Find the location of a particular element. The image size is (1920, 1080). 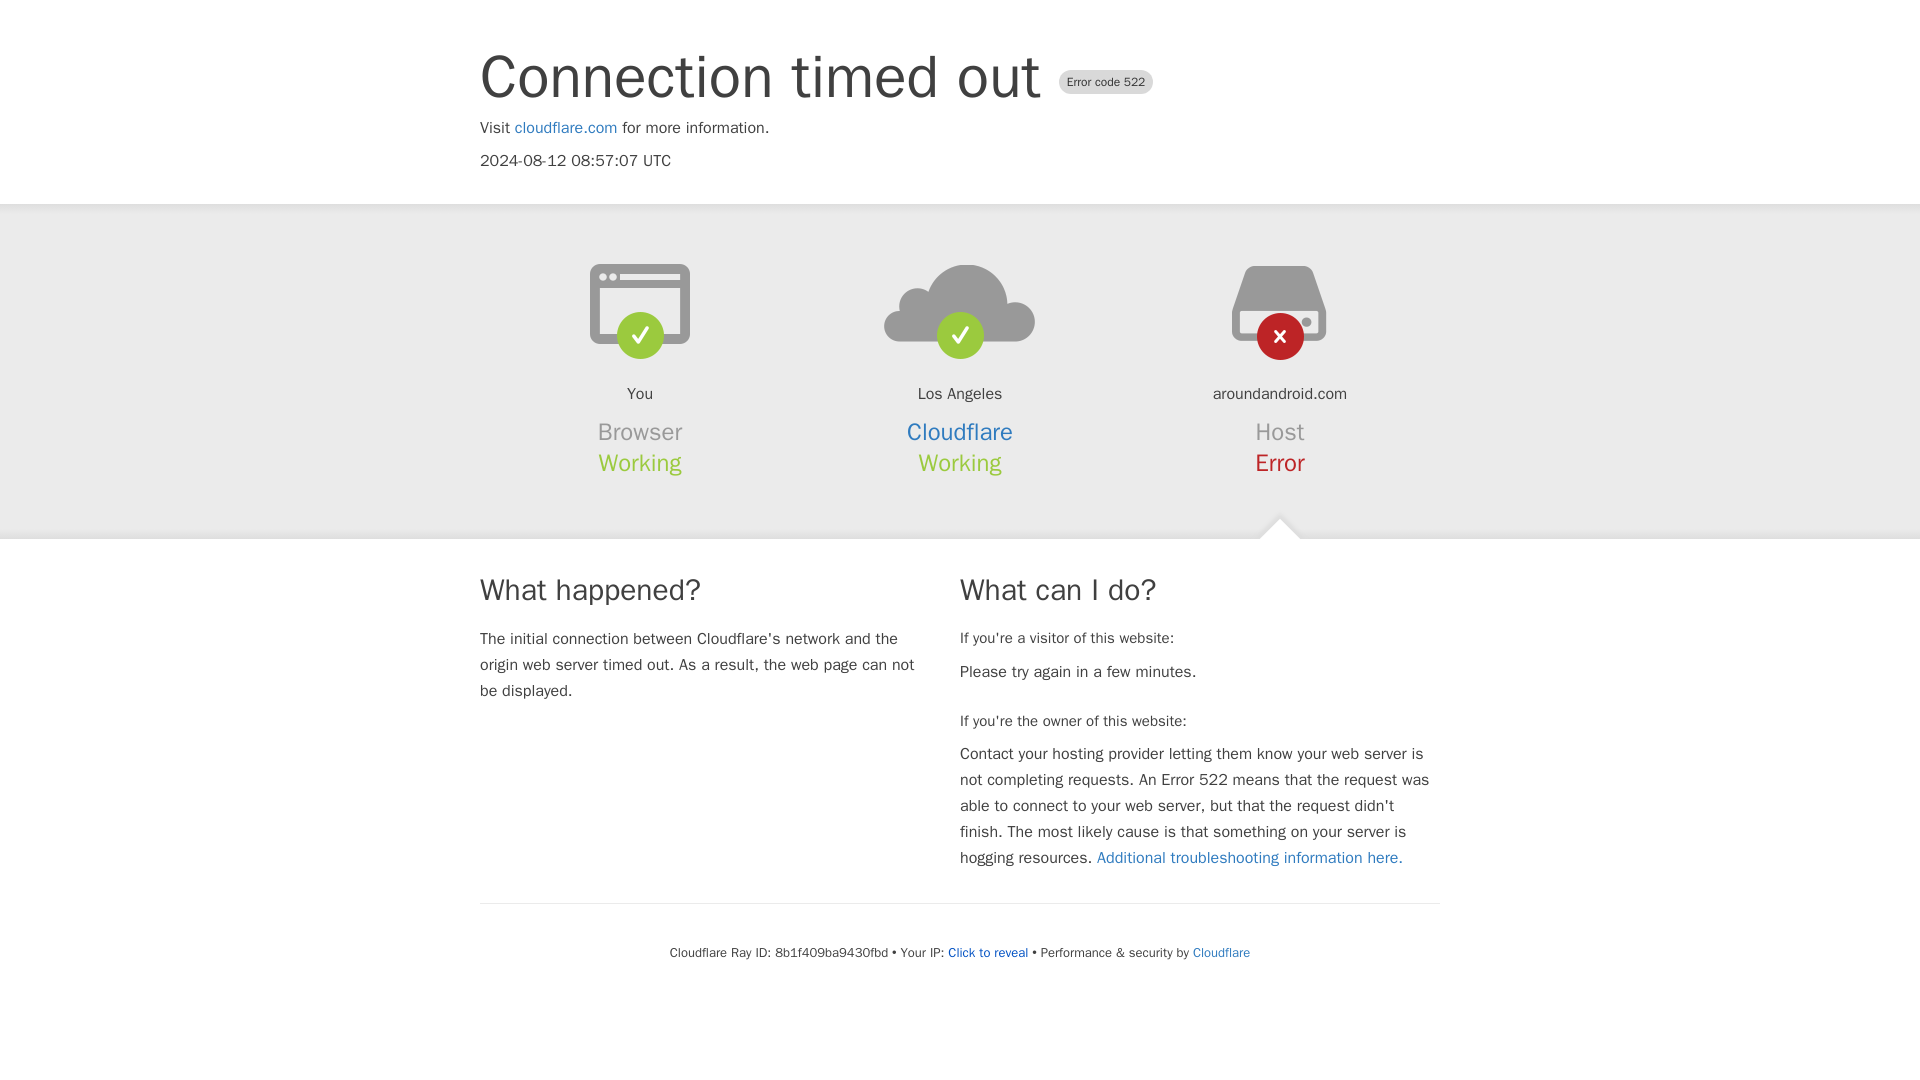

cloudflare.com is located at coordinates (566, 128).